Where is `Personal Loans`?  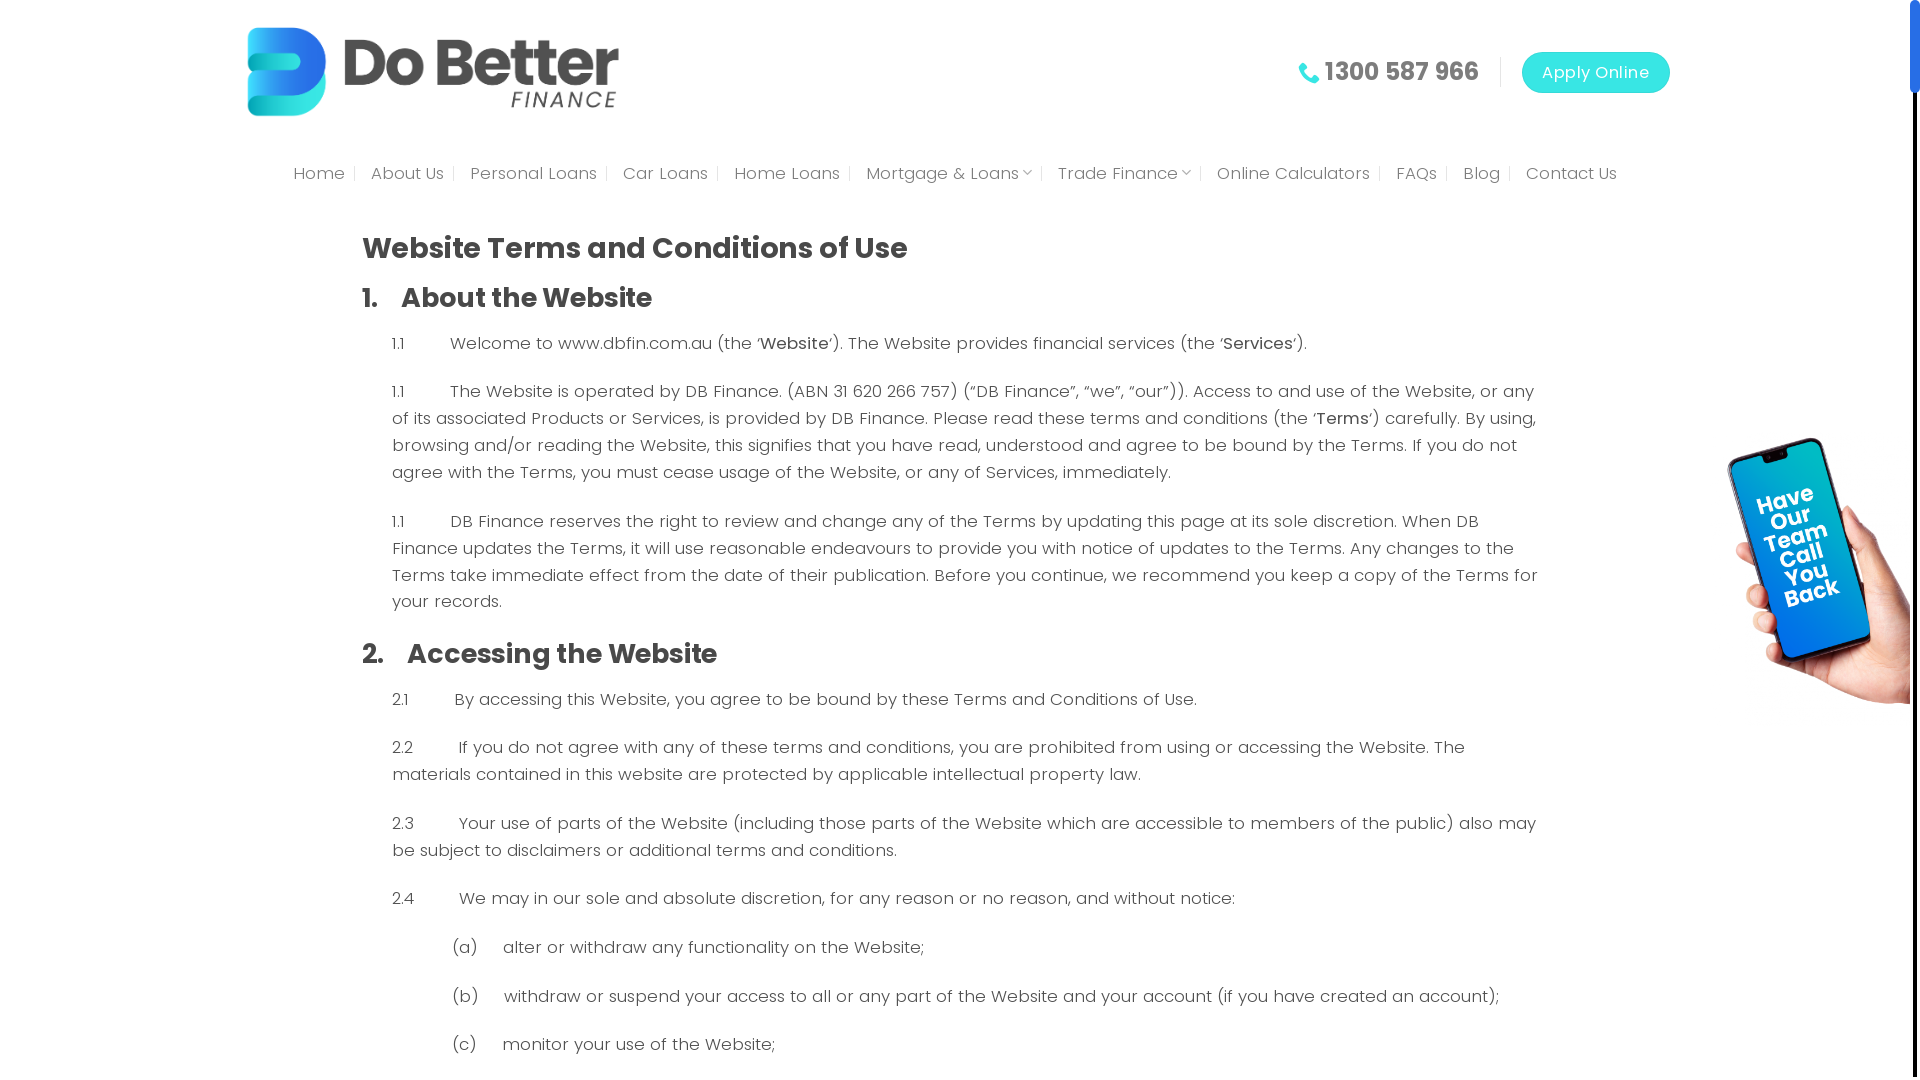
Personal Loans is located at coordinates (534, 172).